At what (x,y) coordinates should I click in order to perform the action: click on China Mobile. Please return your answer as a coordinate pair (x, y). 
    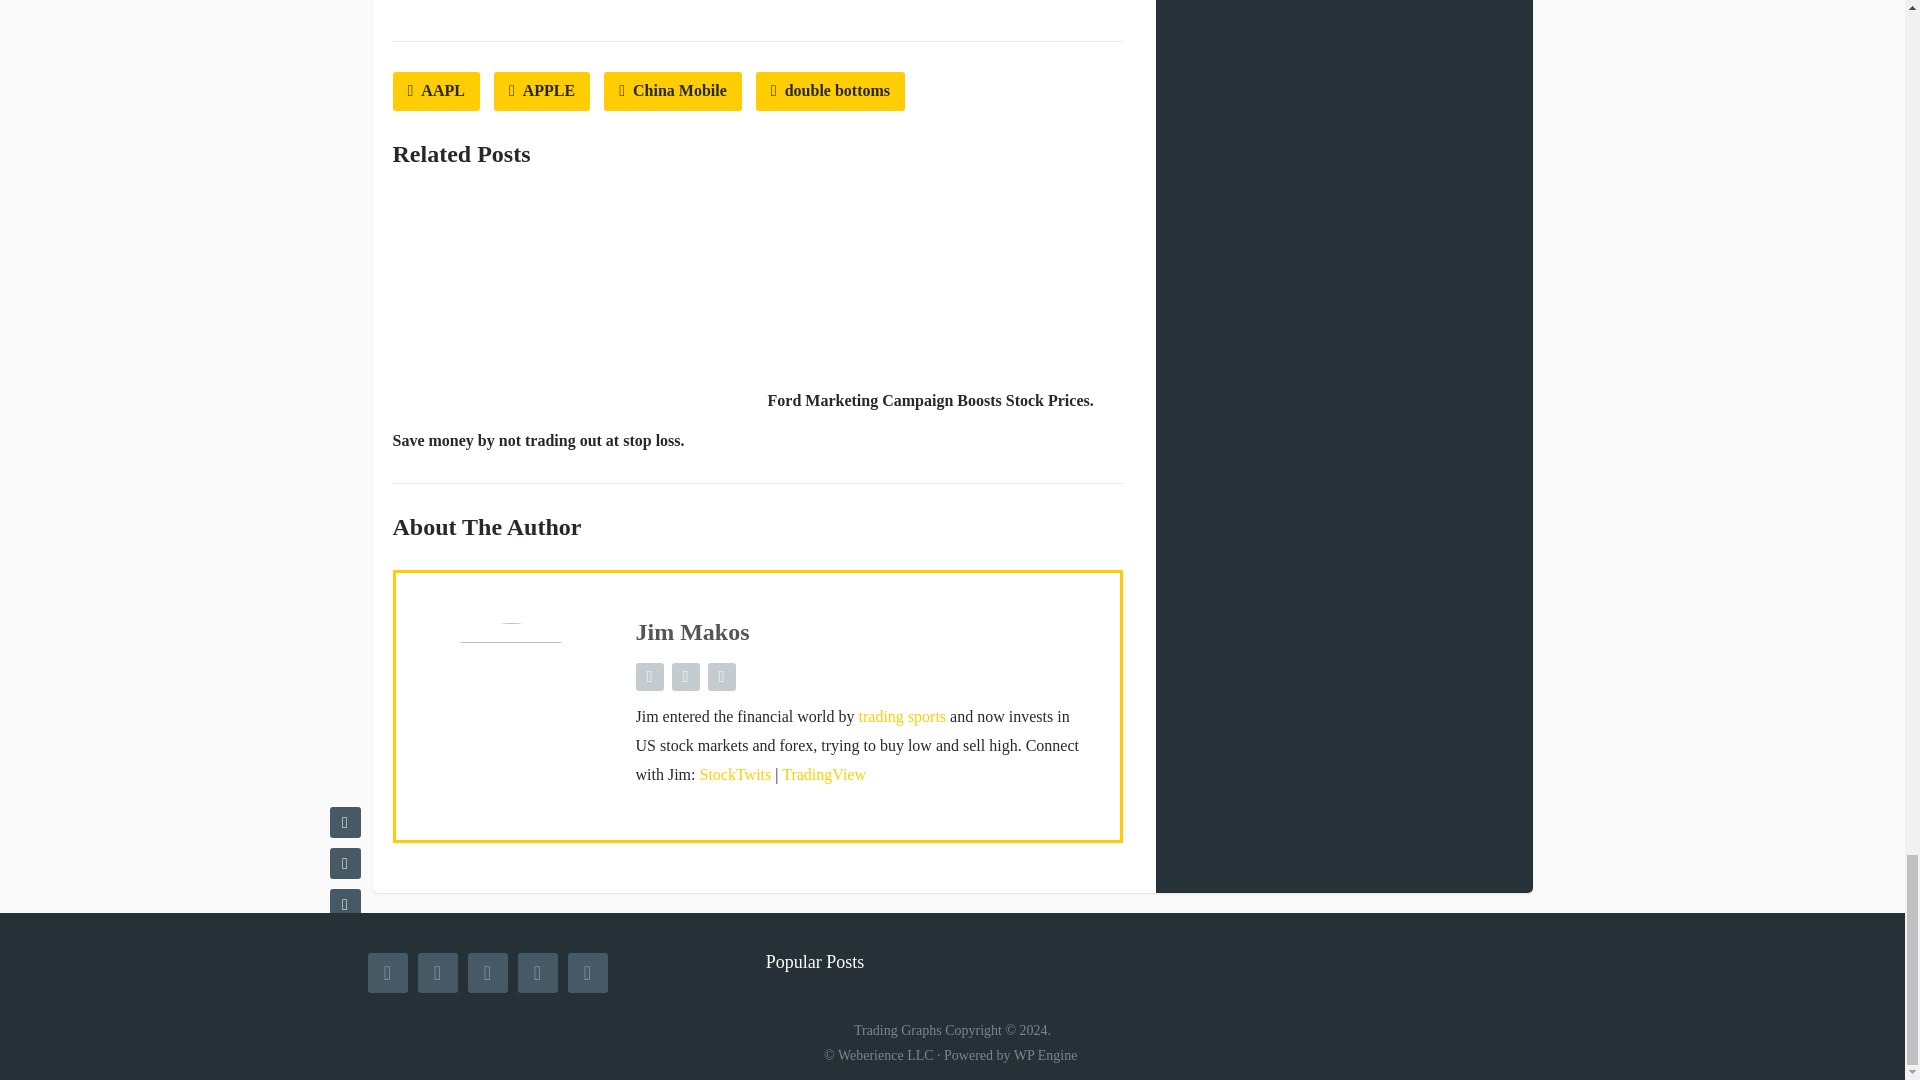
    Looking at the image, I should click on (672, 92).